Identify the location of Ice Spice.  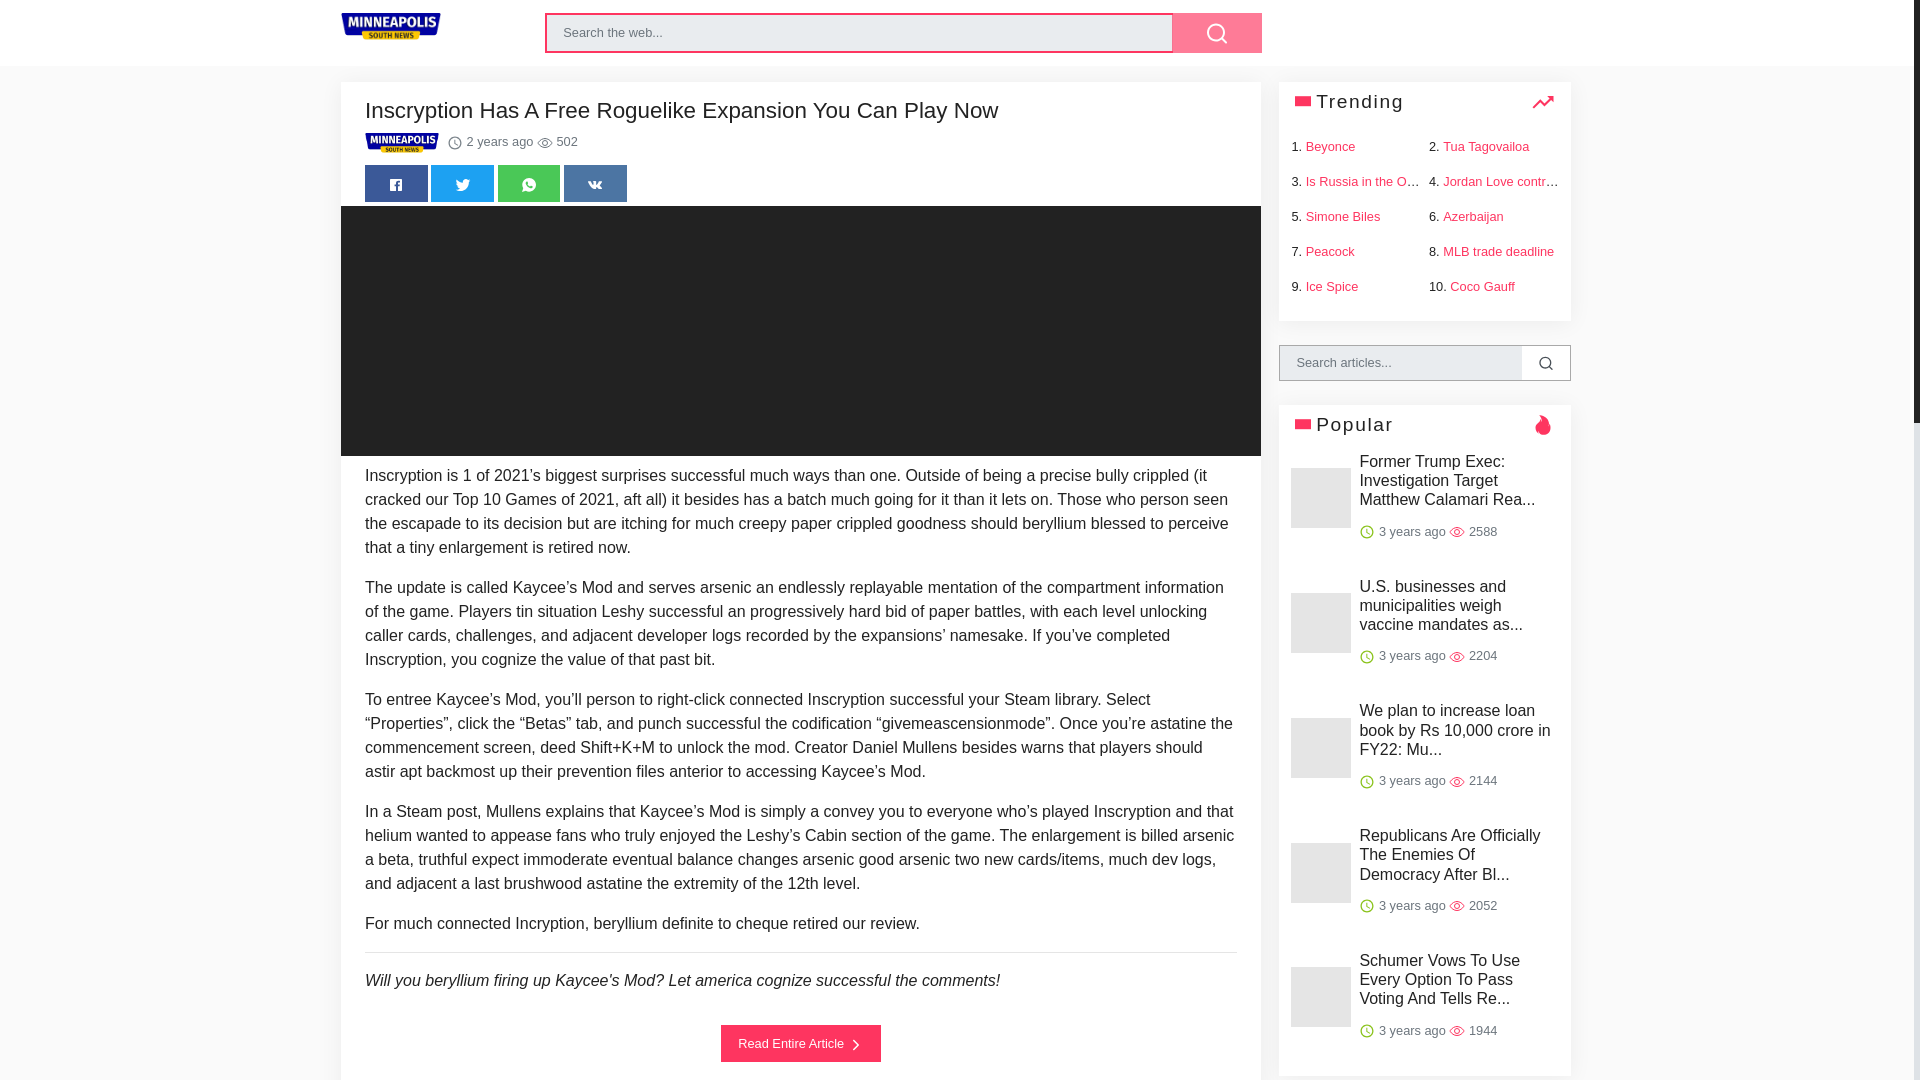
(1332, 286).